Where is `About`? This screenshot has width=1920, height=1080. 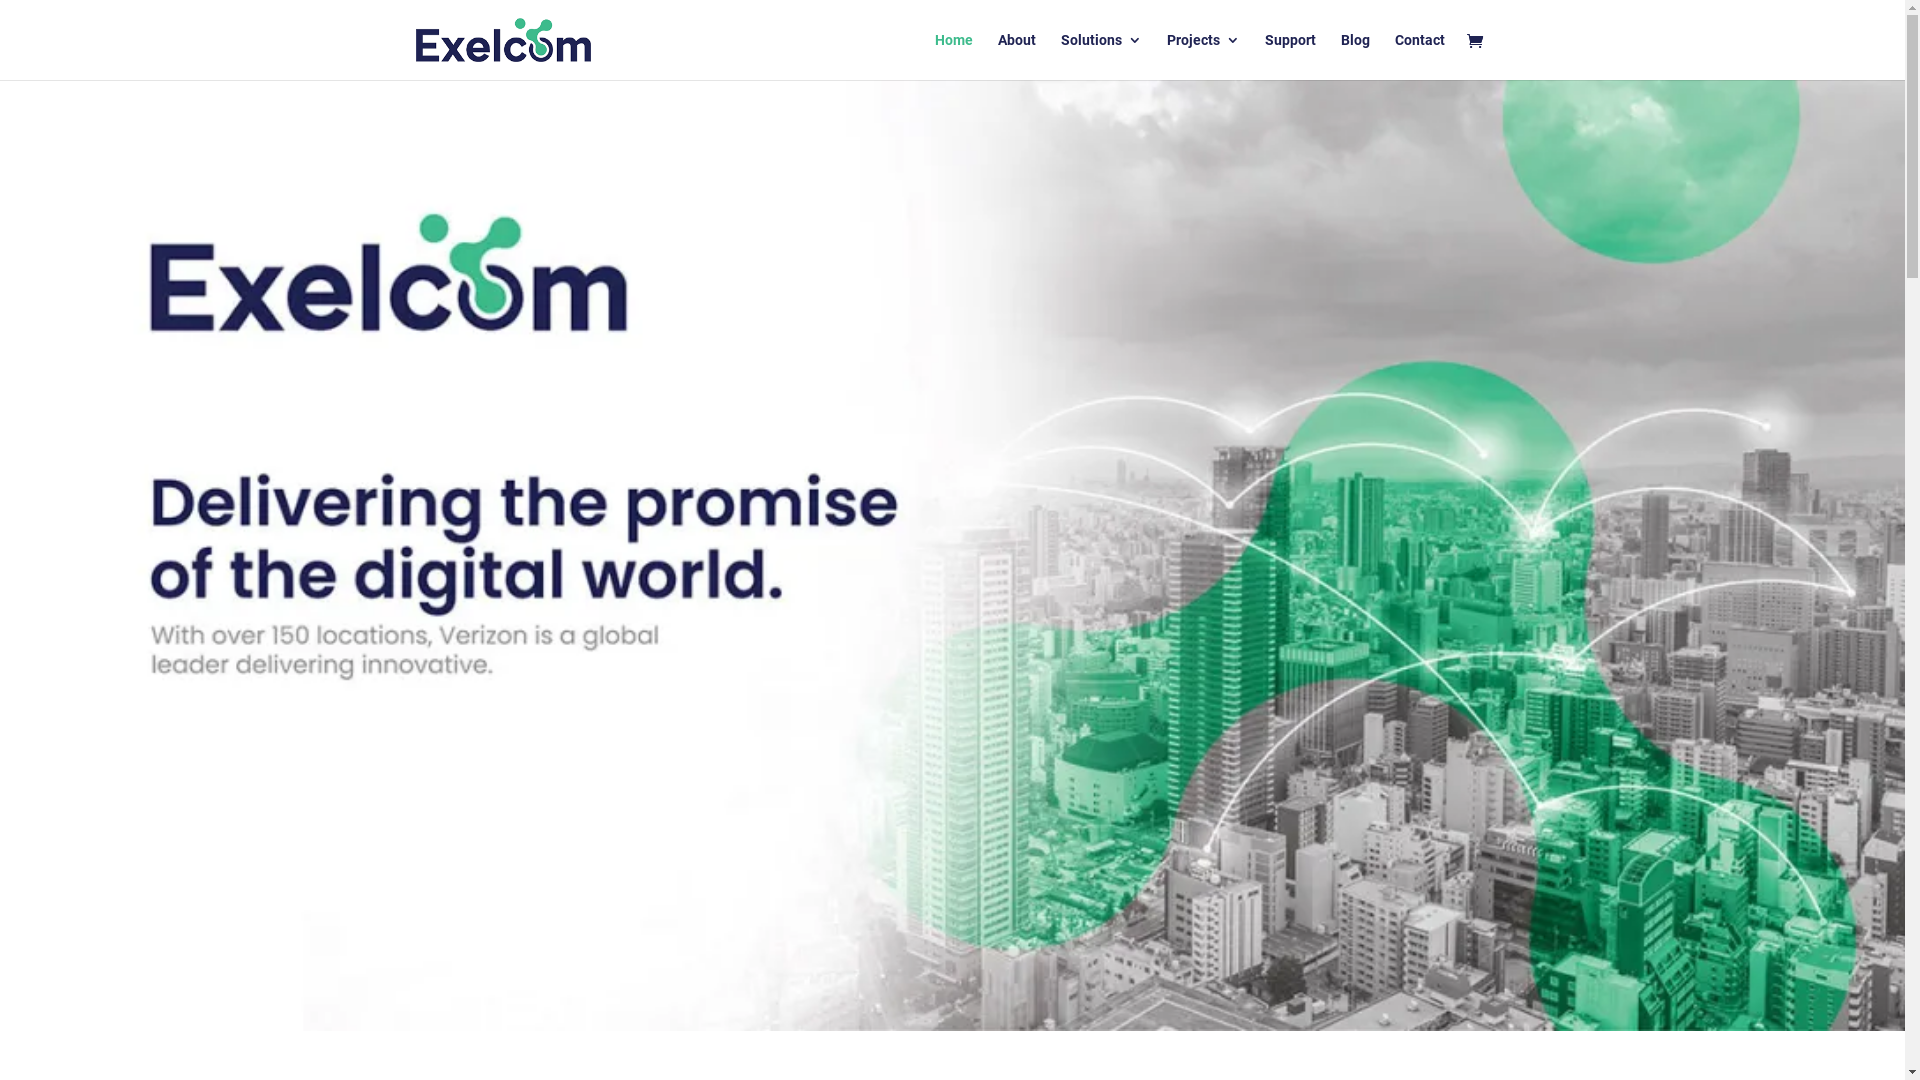 About is located at coordinates (1017, 56).